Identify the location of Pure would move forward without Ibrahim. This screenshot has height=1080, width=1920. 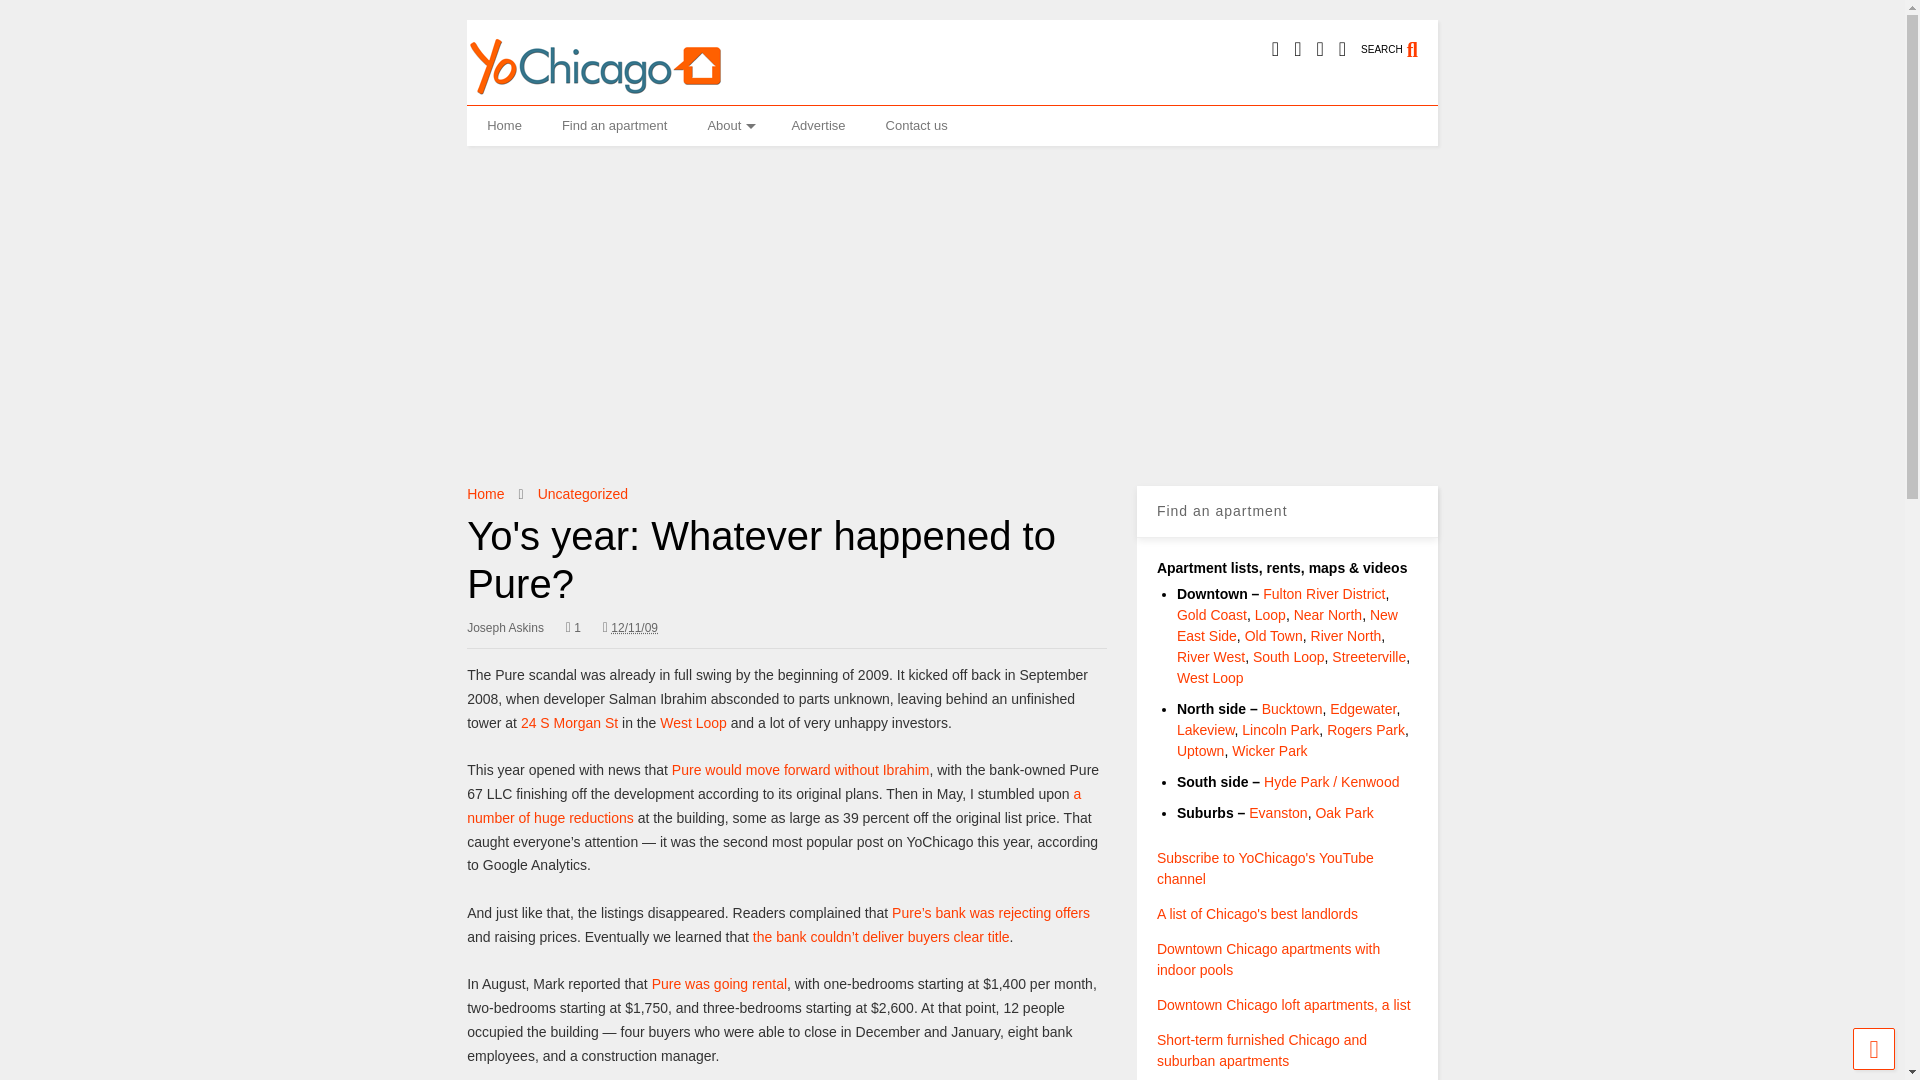
(800, 770).